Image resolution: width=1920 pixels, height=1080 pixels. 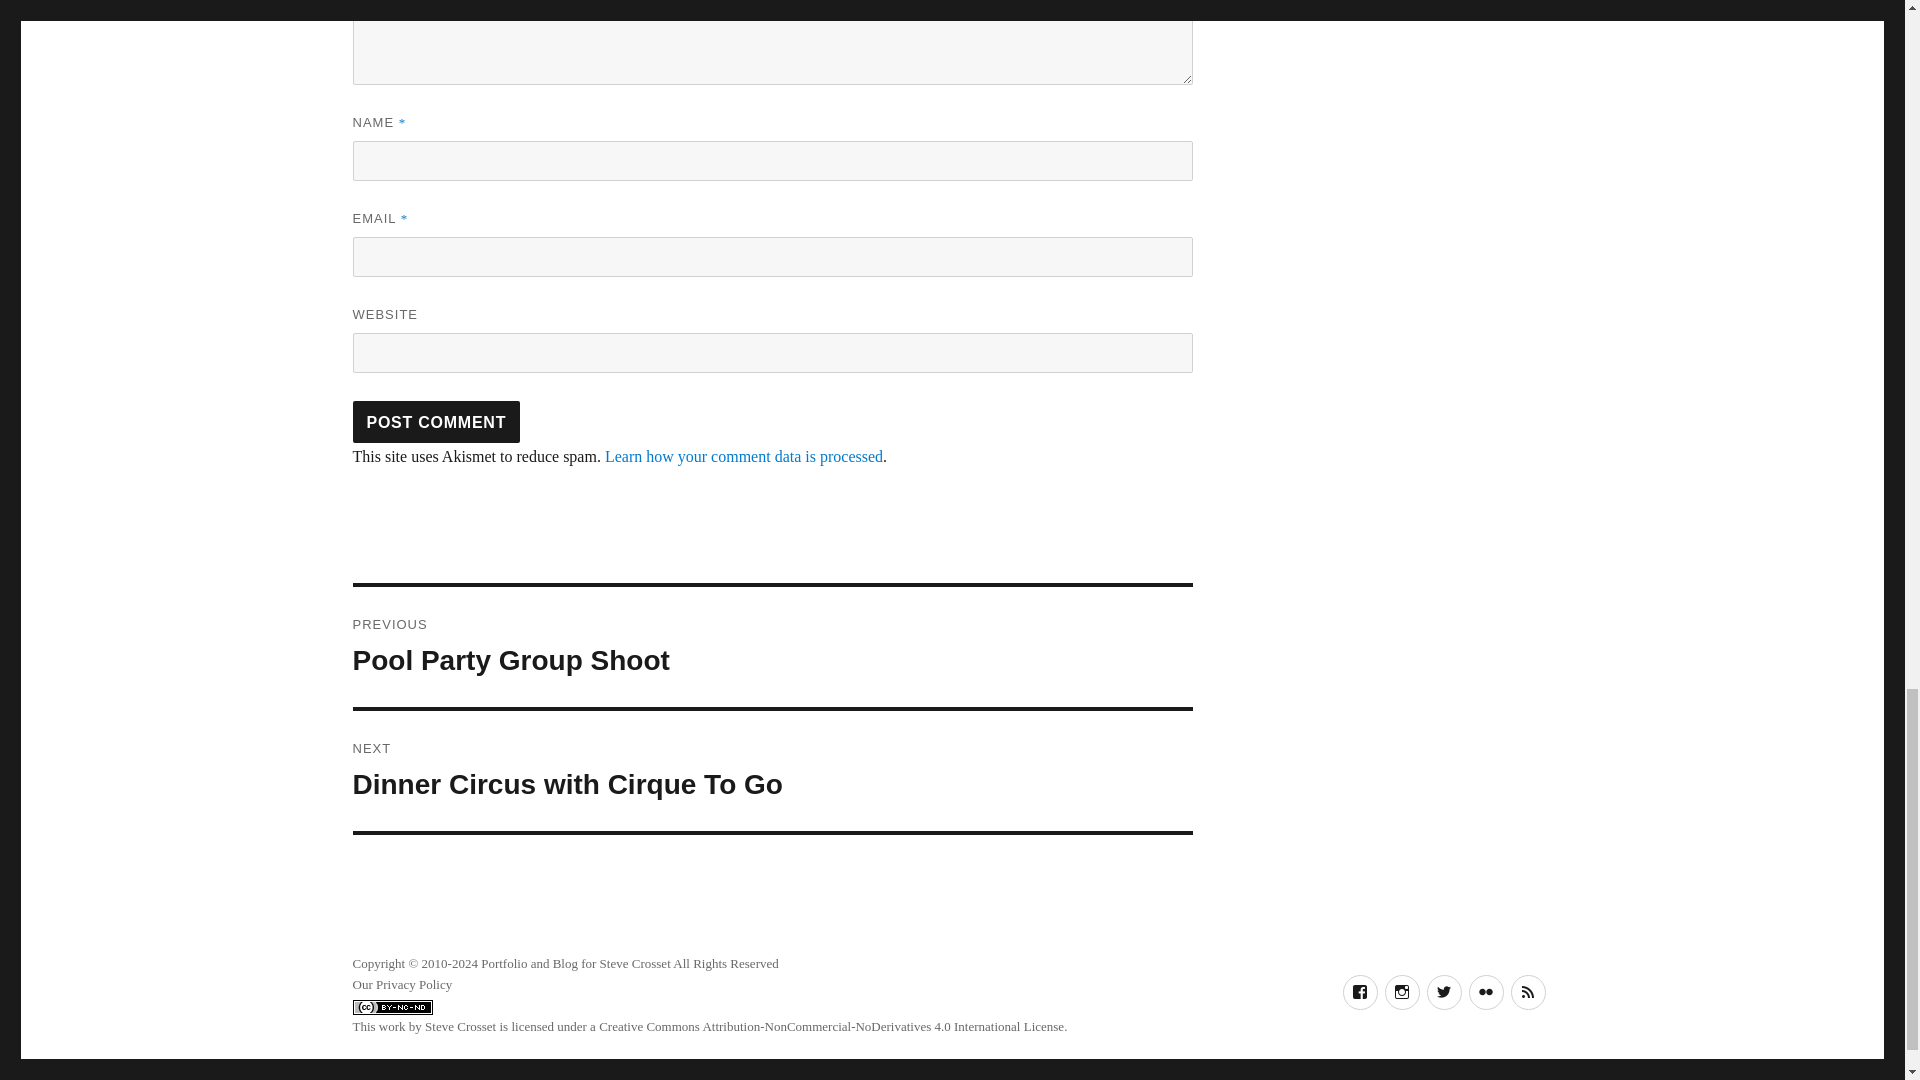 What do you see at coordinates (436, 421) in the screenshot?
I see `Post Comment` at bounding box center [436, 421].